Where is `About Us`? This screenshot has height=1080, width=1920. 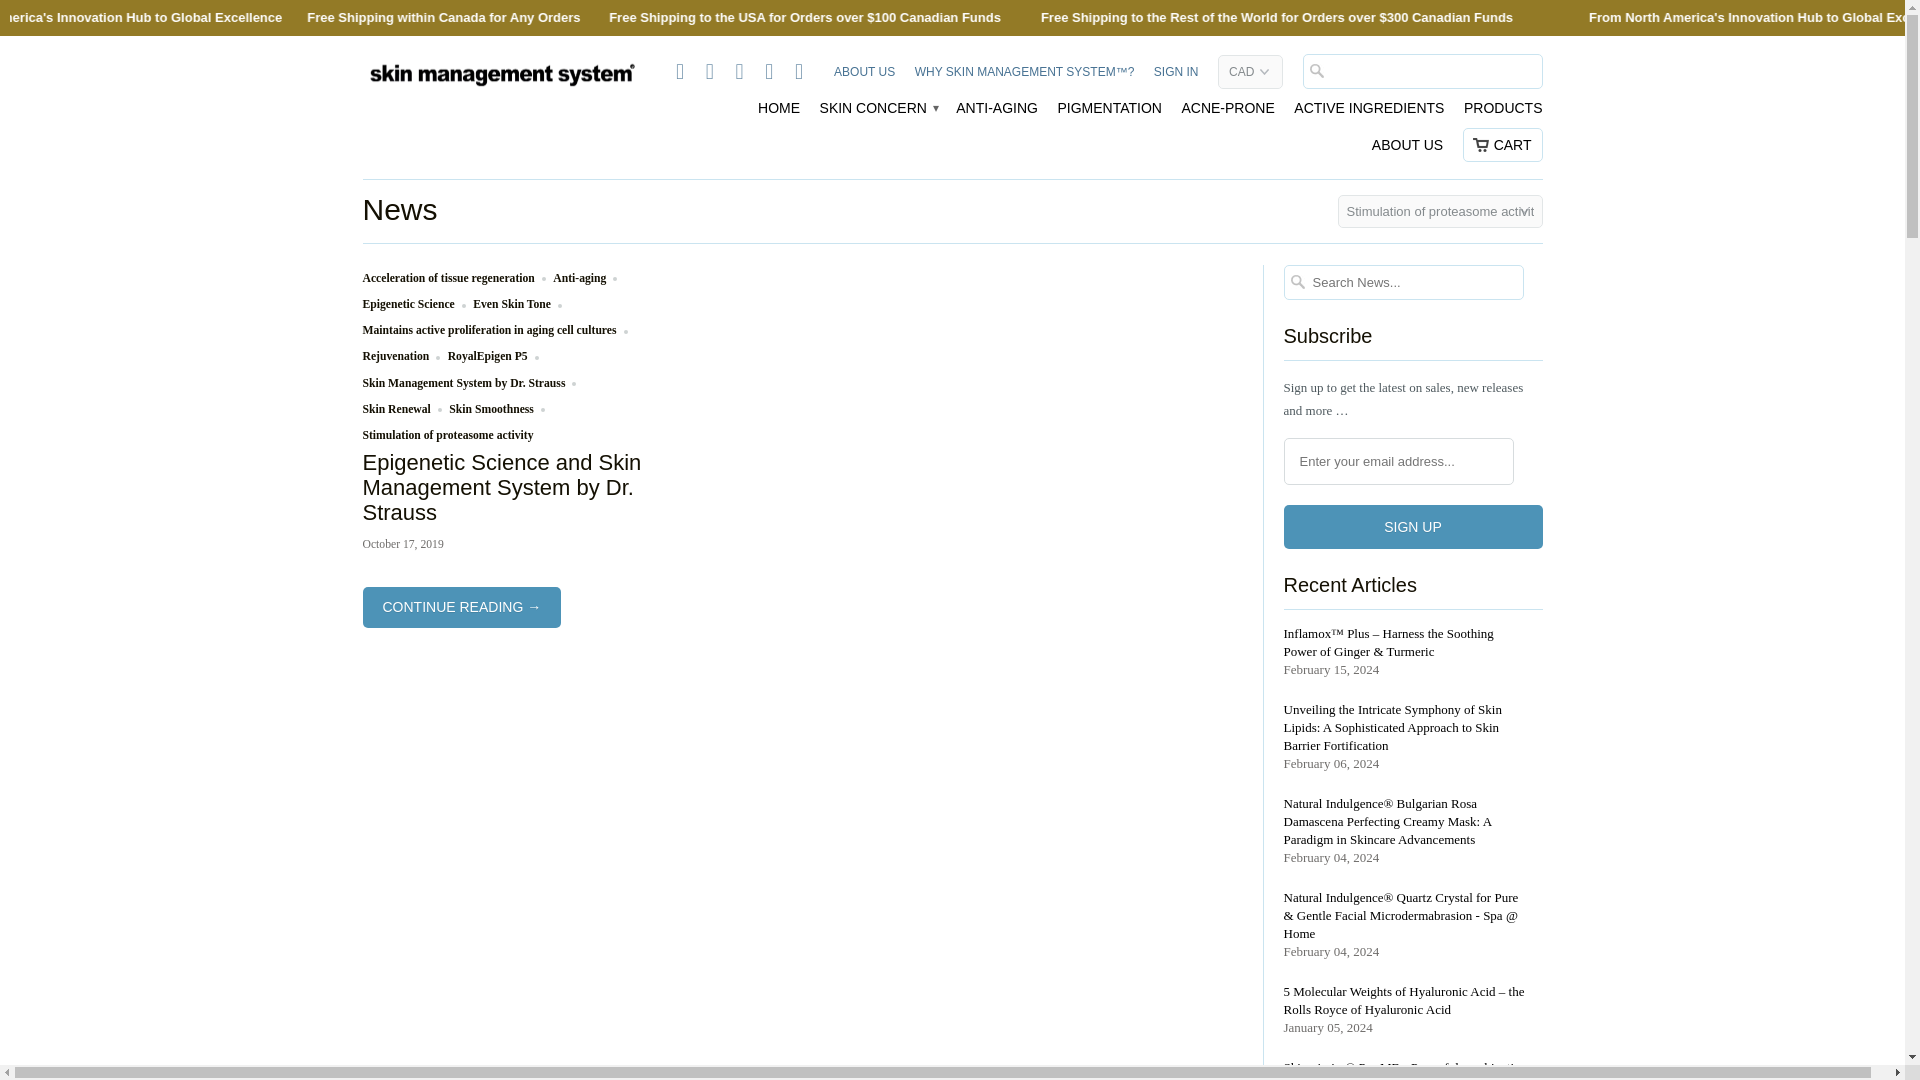
About Us is located at coordinates (864, 76).